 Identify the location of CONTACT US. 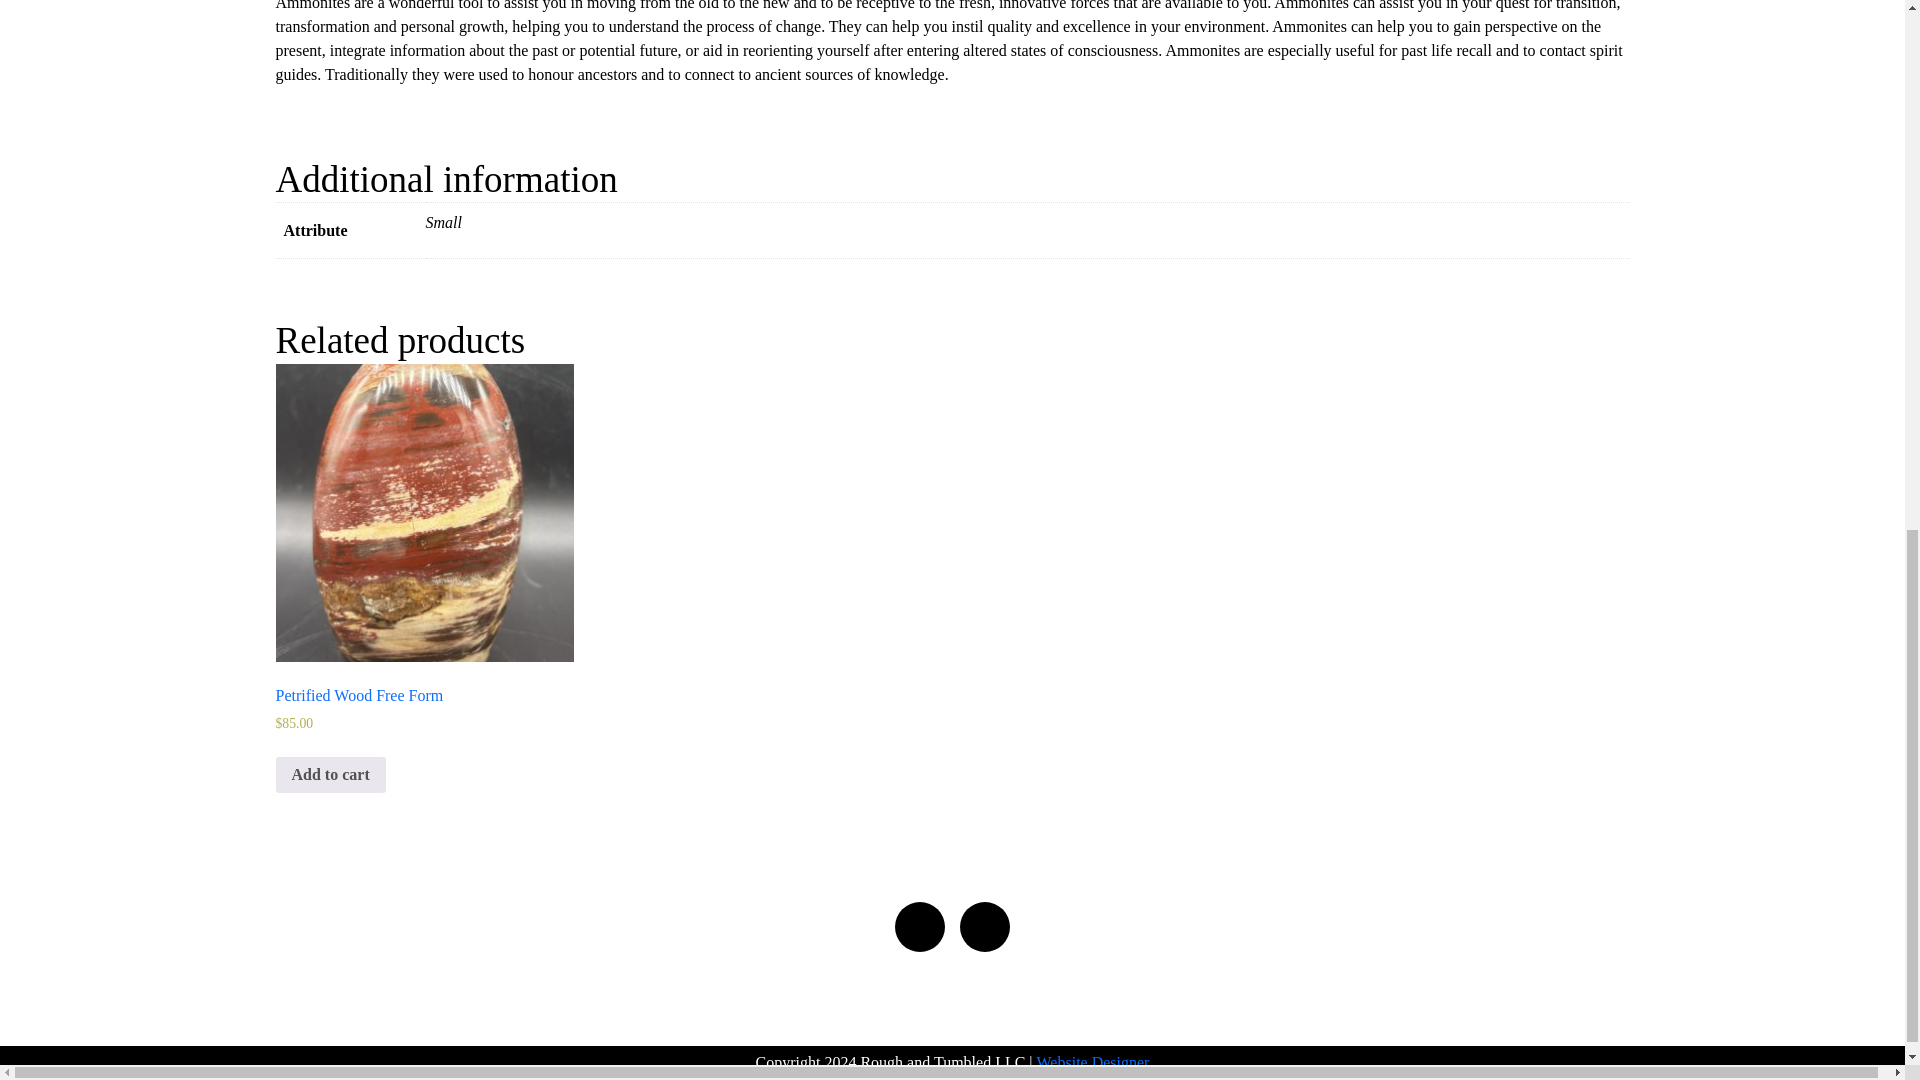
(1218, 1016).